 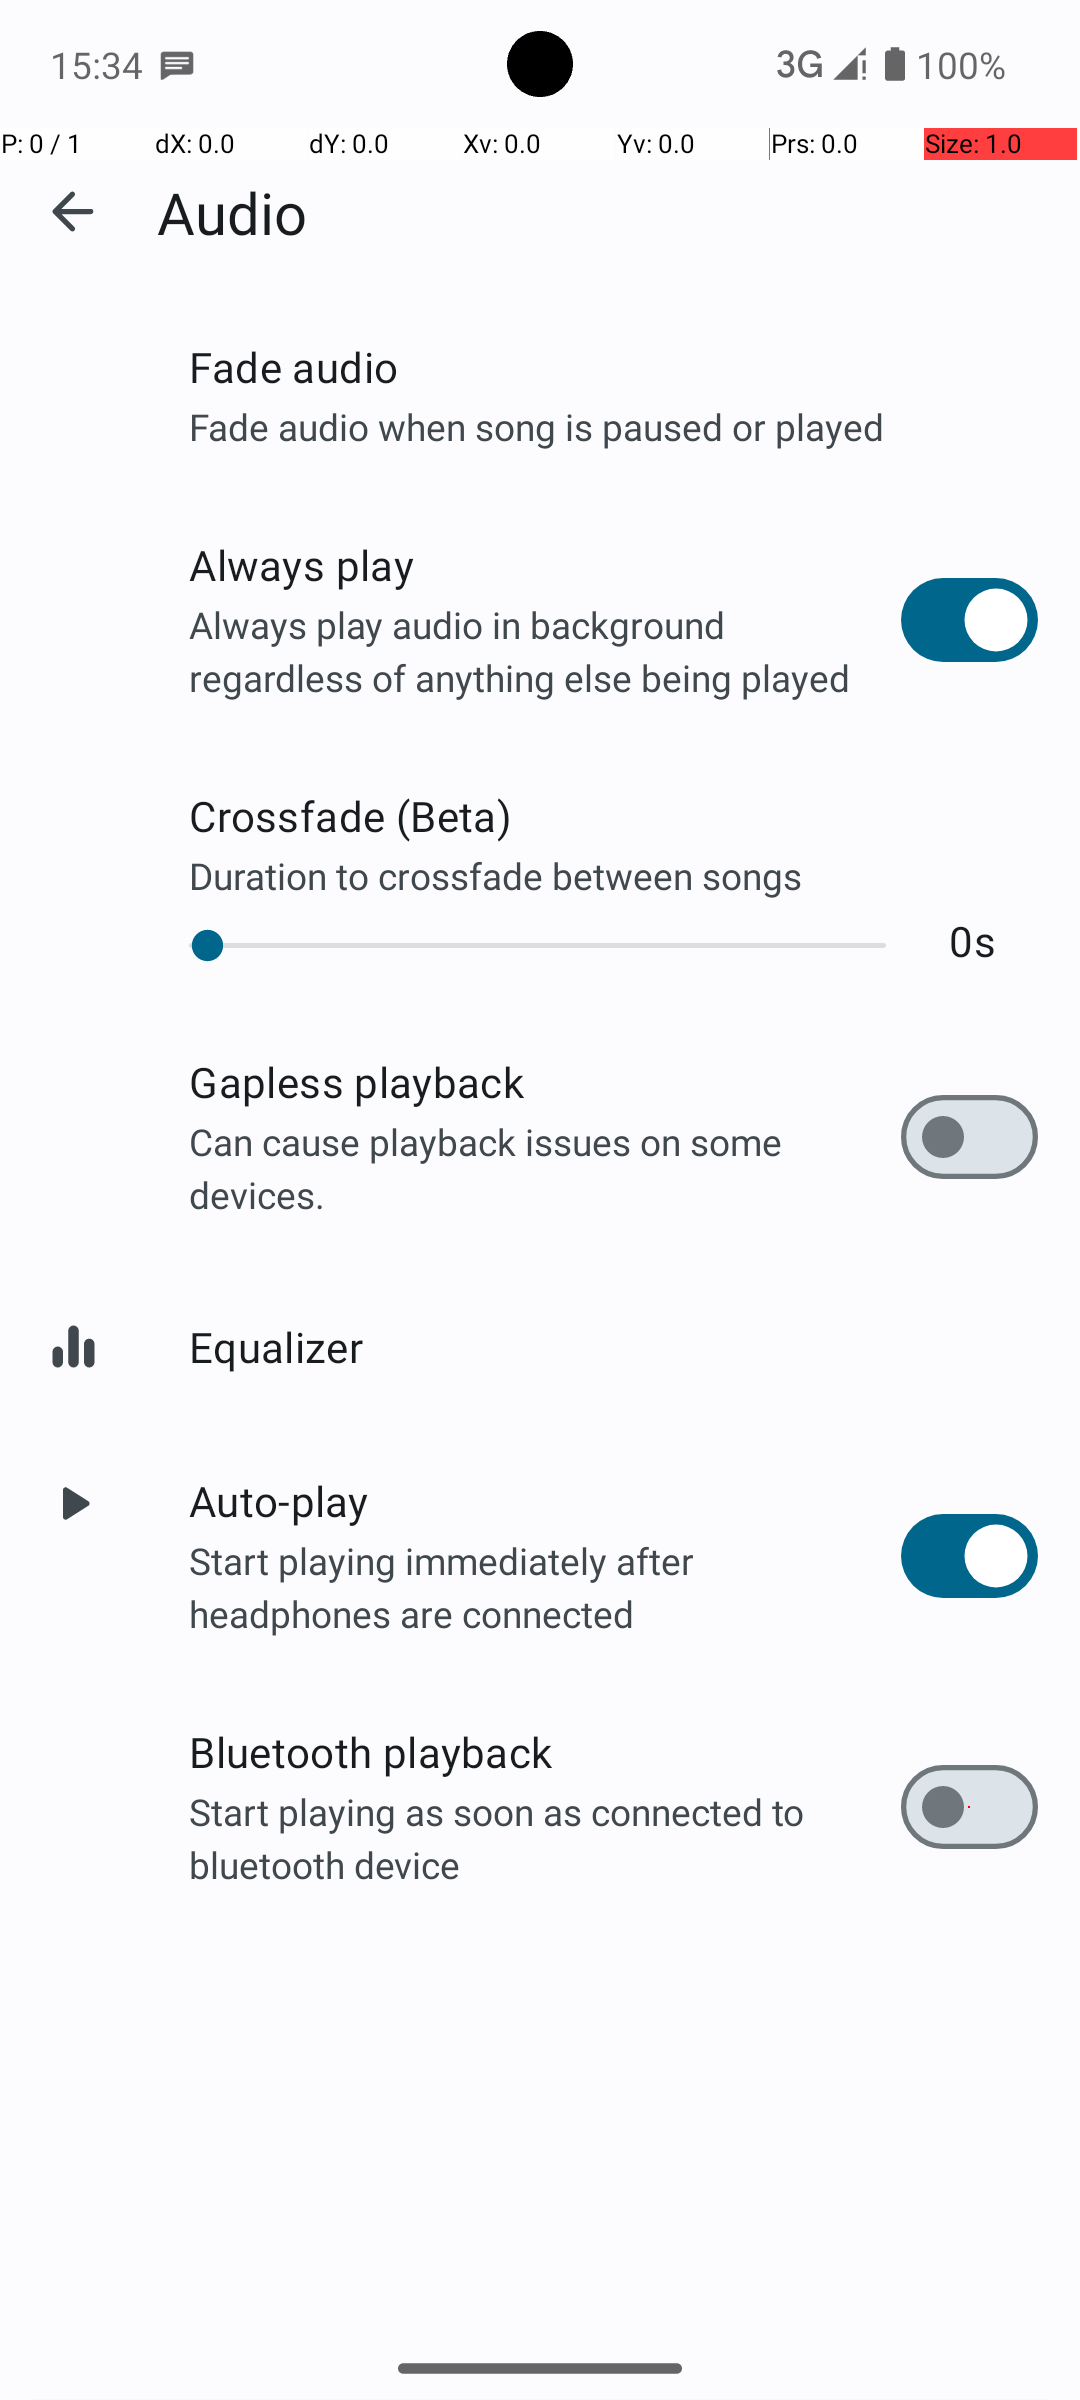 I want to click on Equalizer, so click(x=614, y=1346).